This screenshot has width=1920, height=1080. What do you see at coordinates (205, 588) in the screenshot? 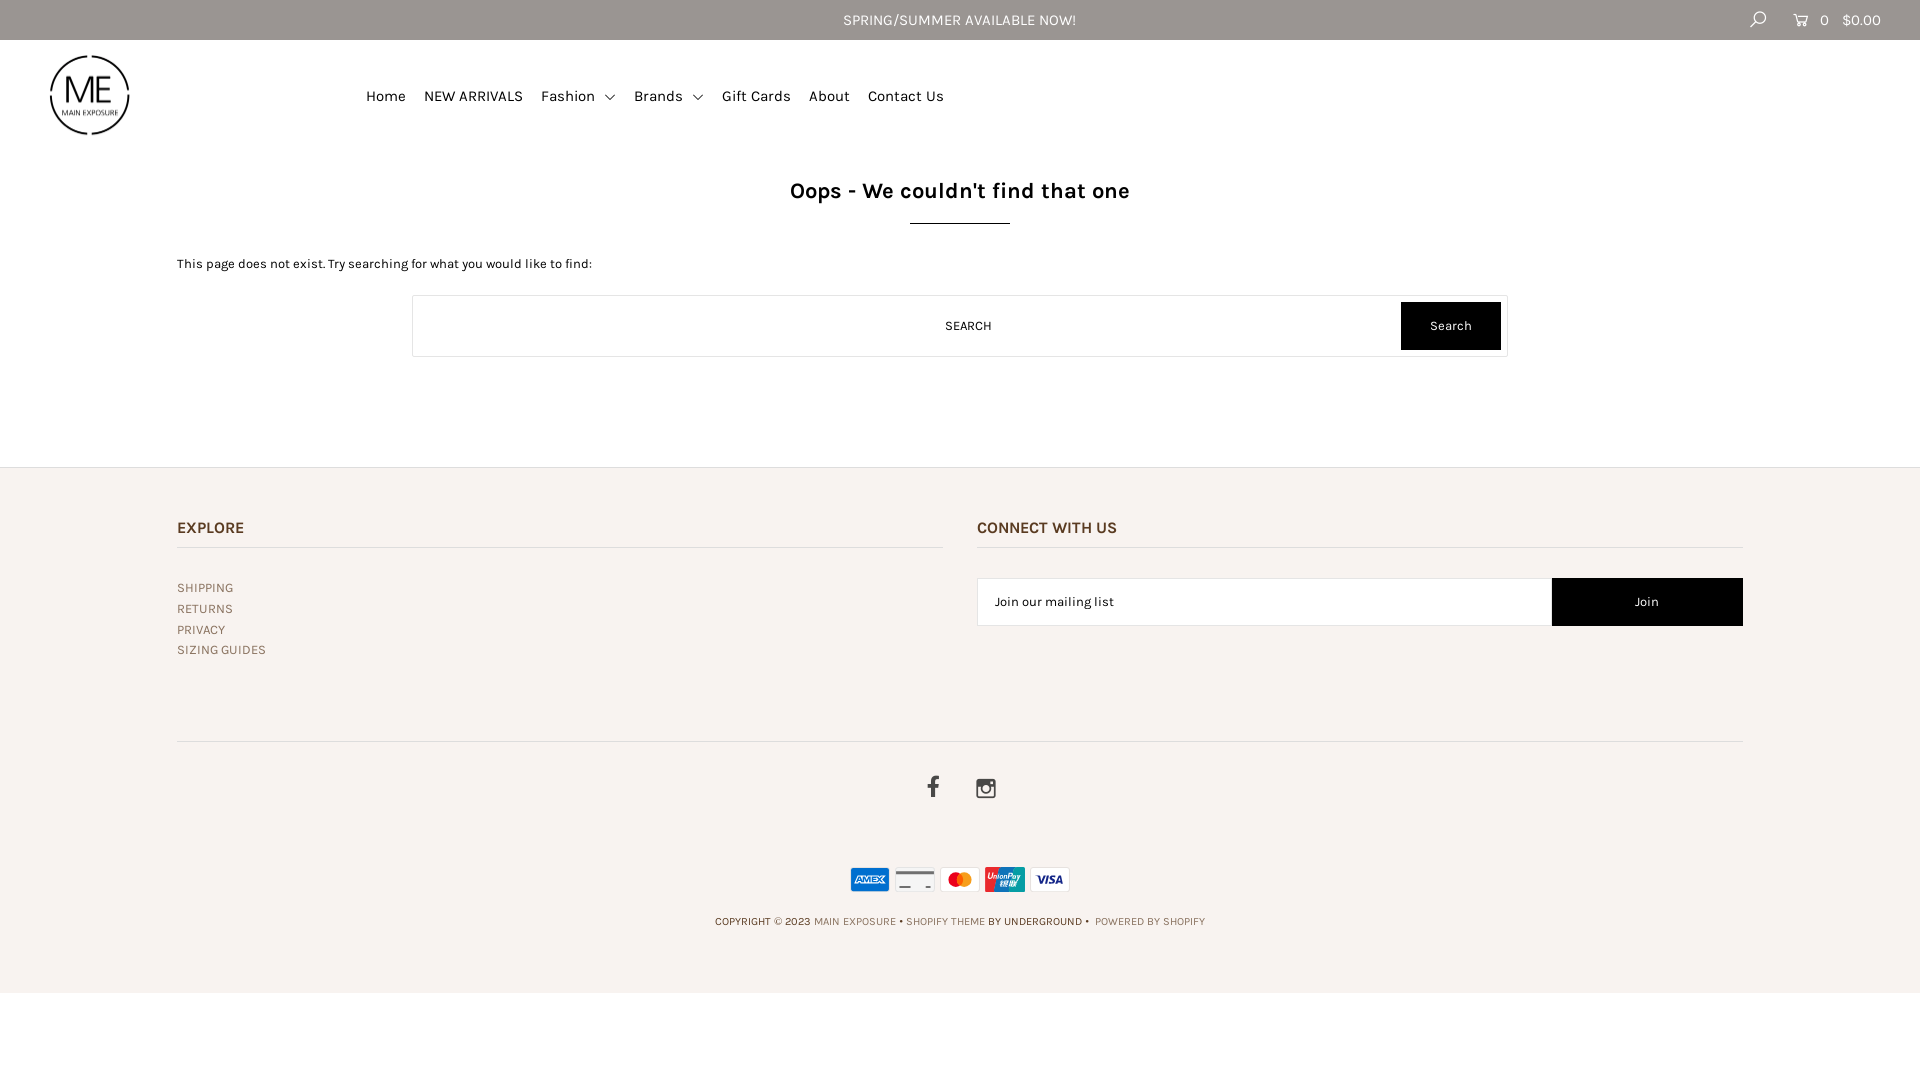
I see `SHIPPING` at bounding box center [205, 588].